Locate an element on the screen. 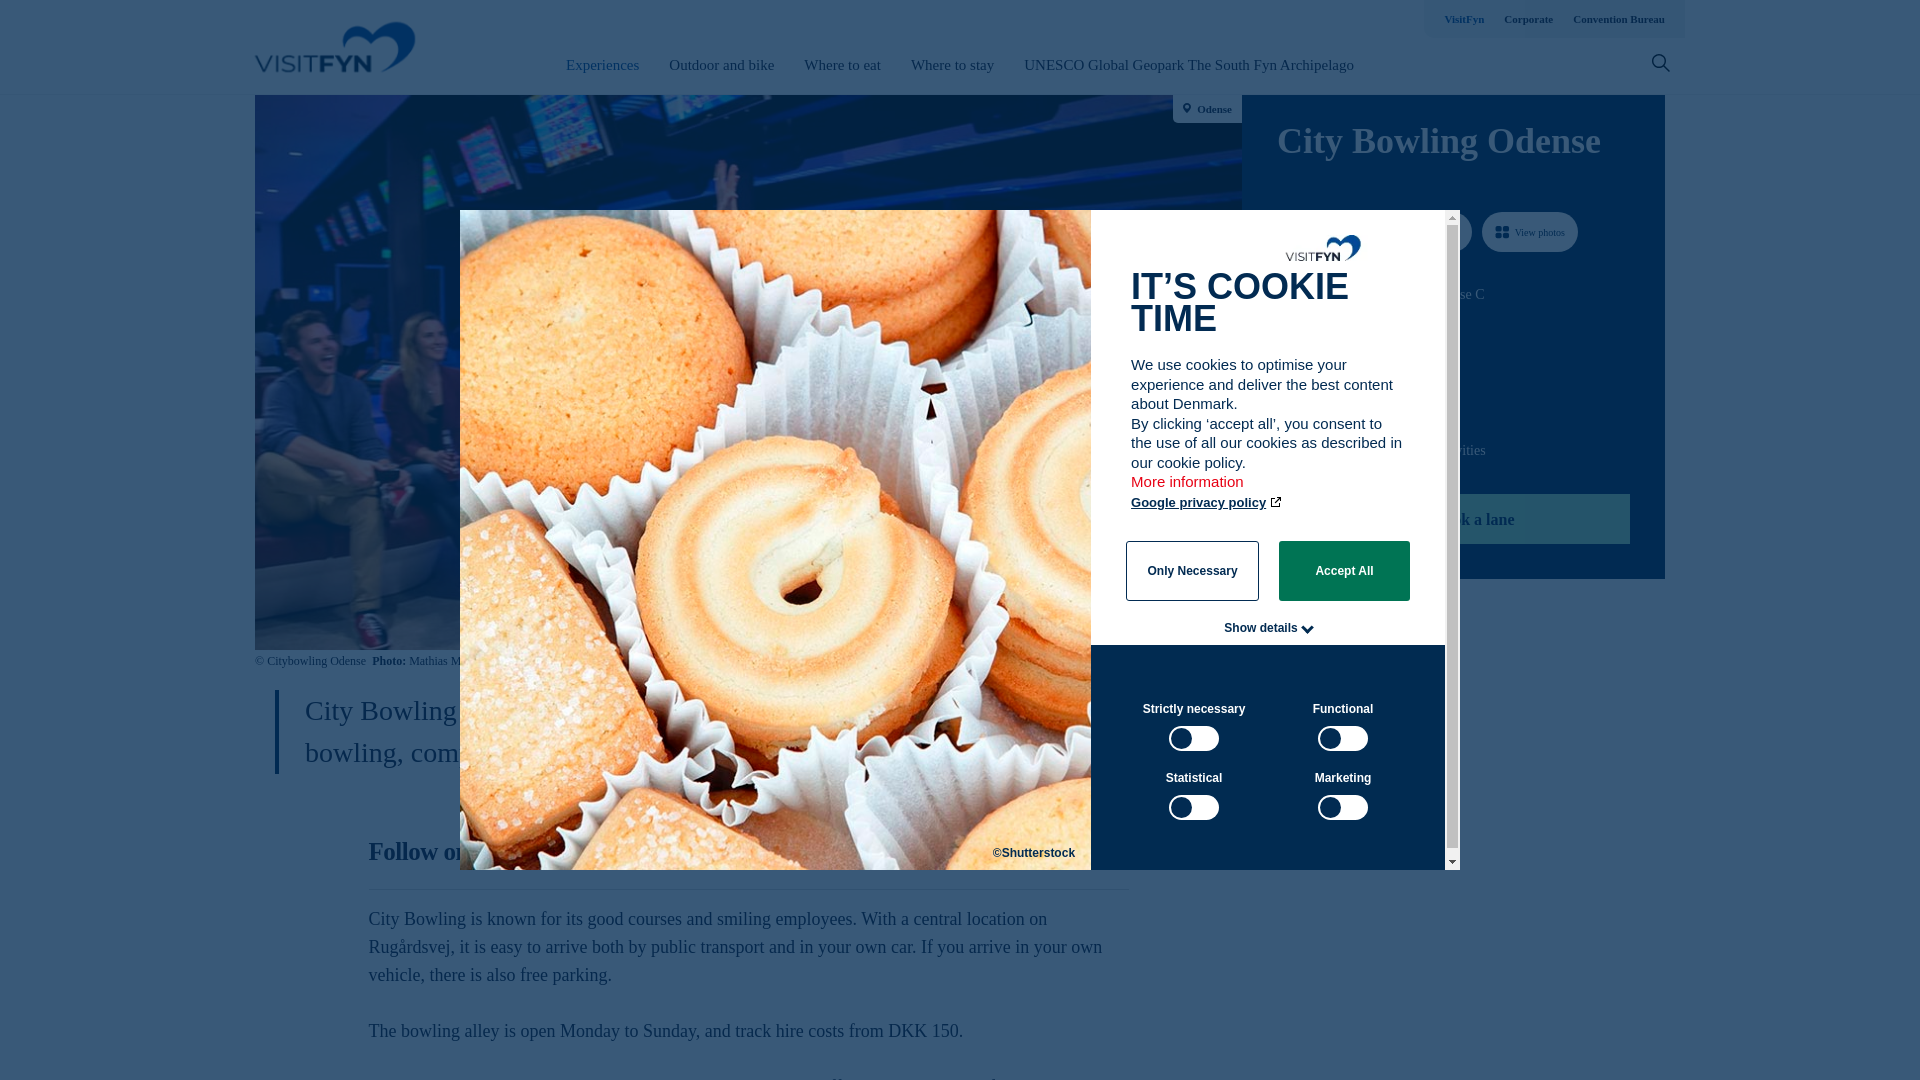 This screenshot has width=1920, height=1080. More information is located at coordinates (1188, 491).